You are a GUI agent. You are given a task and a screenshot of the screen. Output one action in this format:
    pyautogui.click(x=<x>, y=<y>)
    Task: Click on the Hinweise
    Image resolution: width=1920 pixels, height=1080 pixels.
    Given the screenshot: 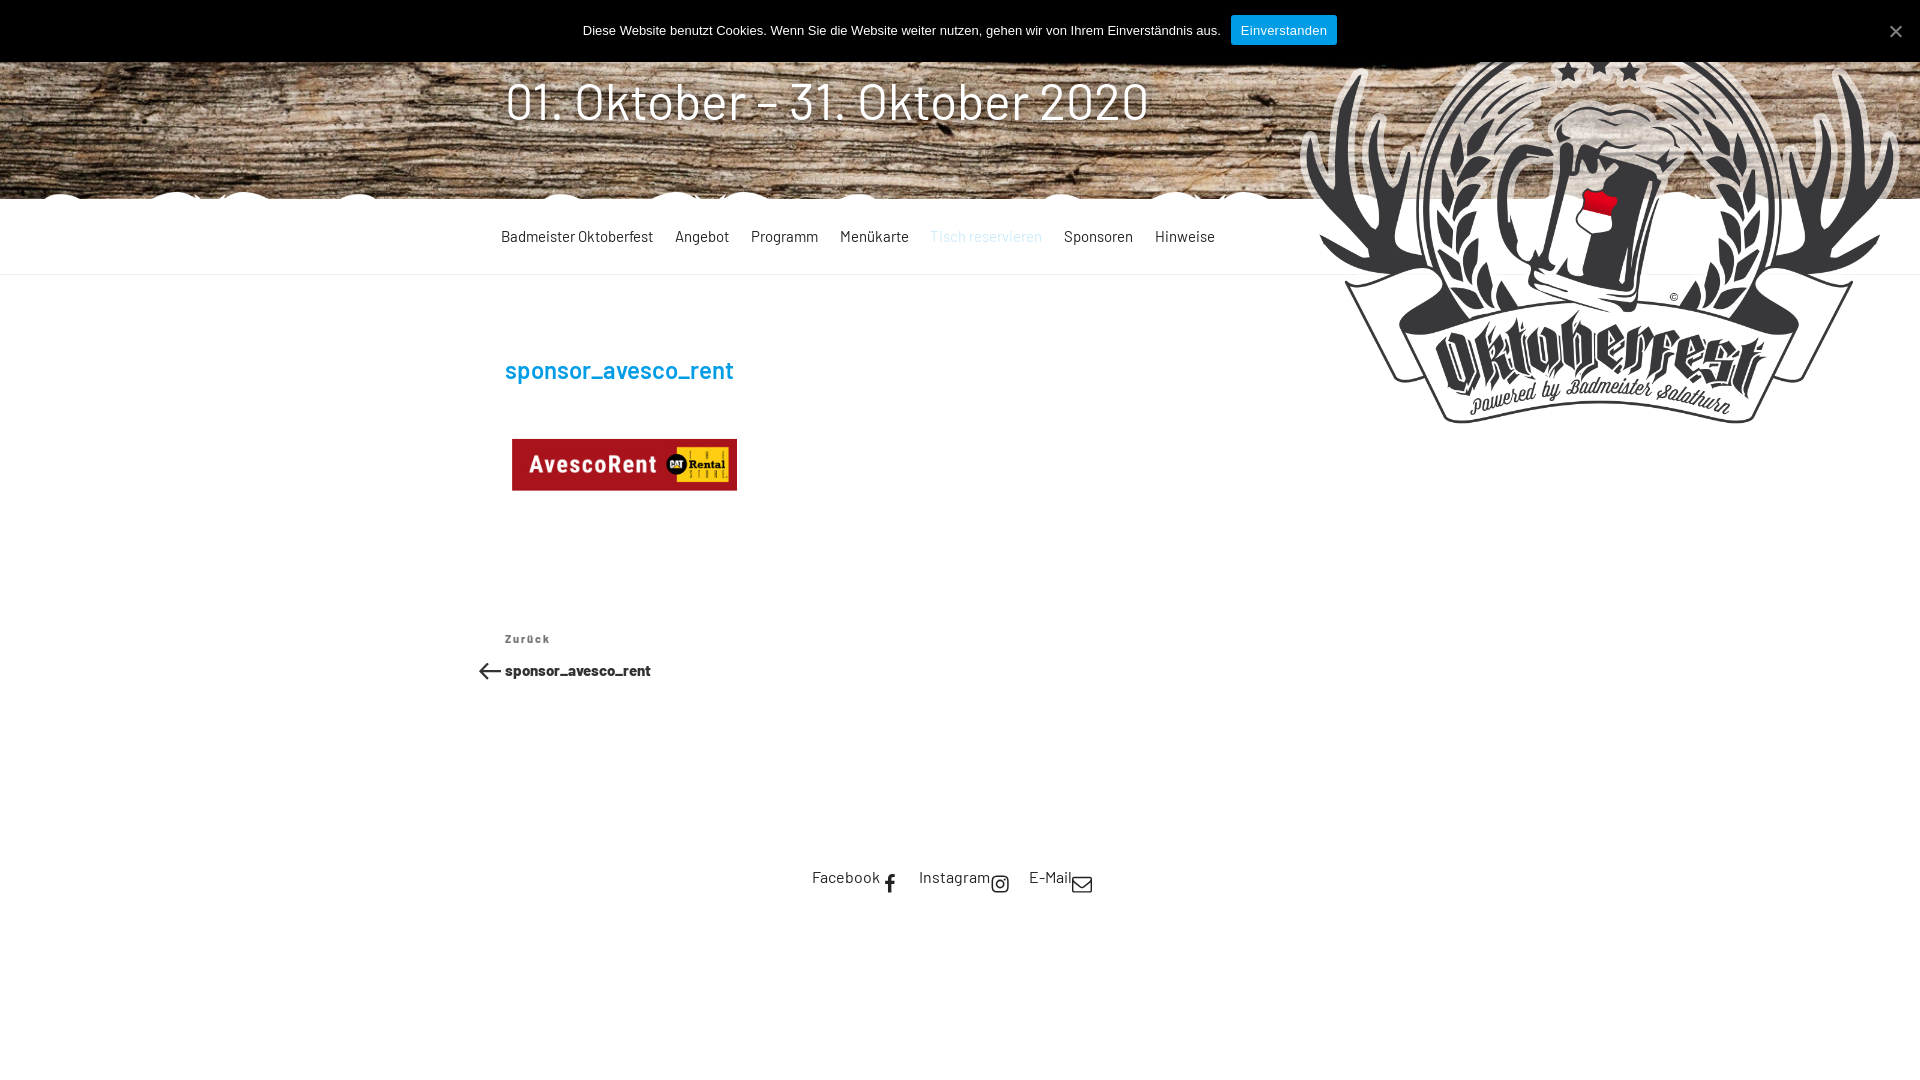 What is the action you would take?
    pyautogui.click(x=1184, y=236)
    